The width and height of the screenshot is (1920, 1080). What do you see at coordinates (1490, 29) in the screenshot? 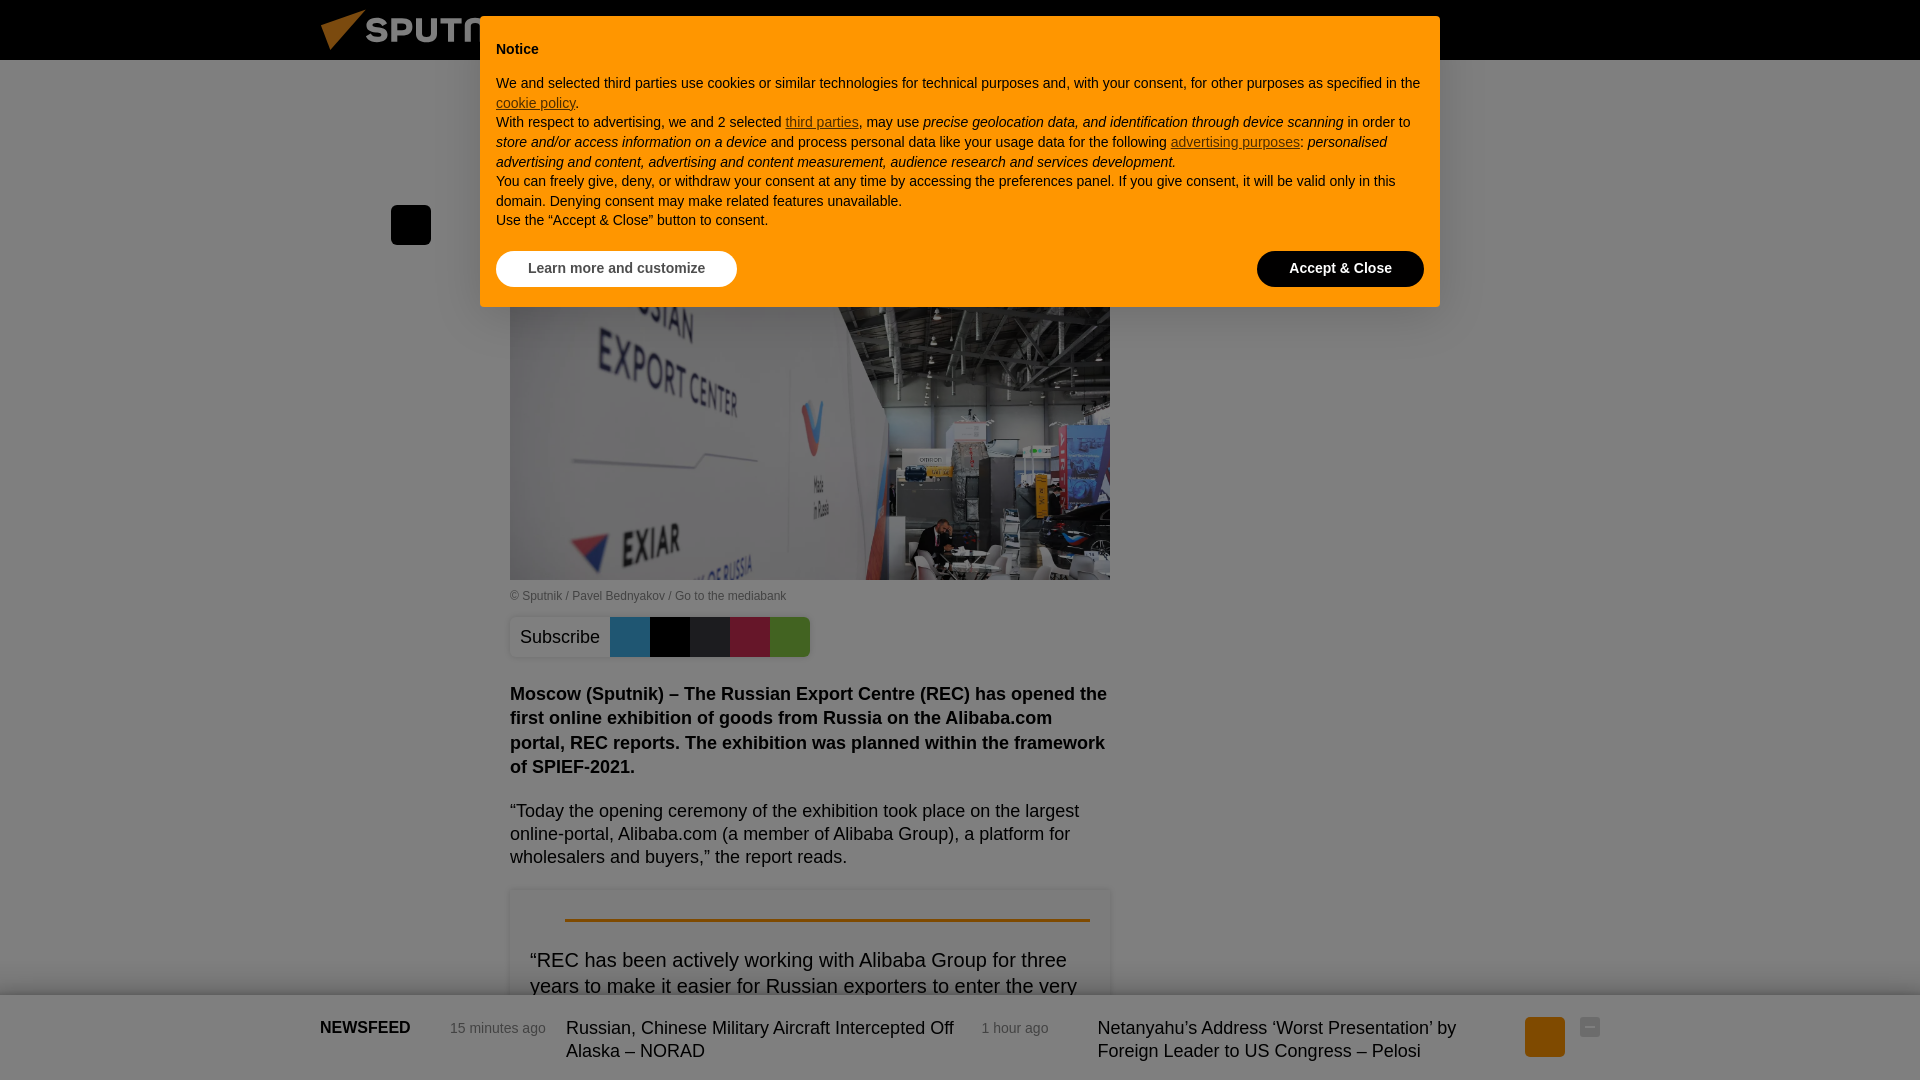
I see `Authorization` at bounding box center [1490, 29].